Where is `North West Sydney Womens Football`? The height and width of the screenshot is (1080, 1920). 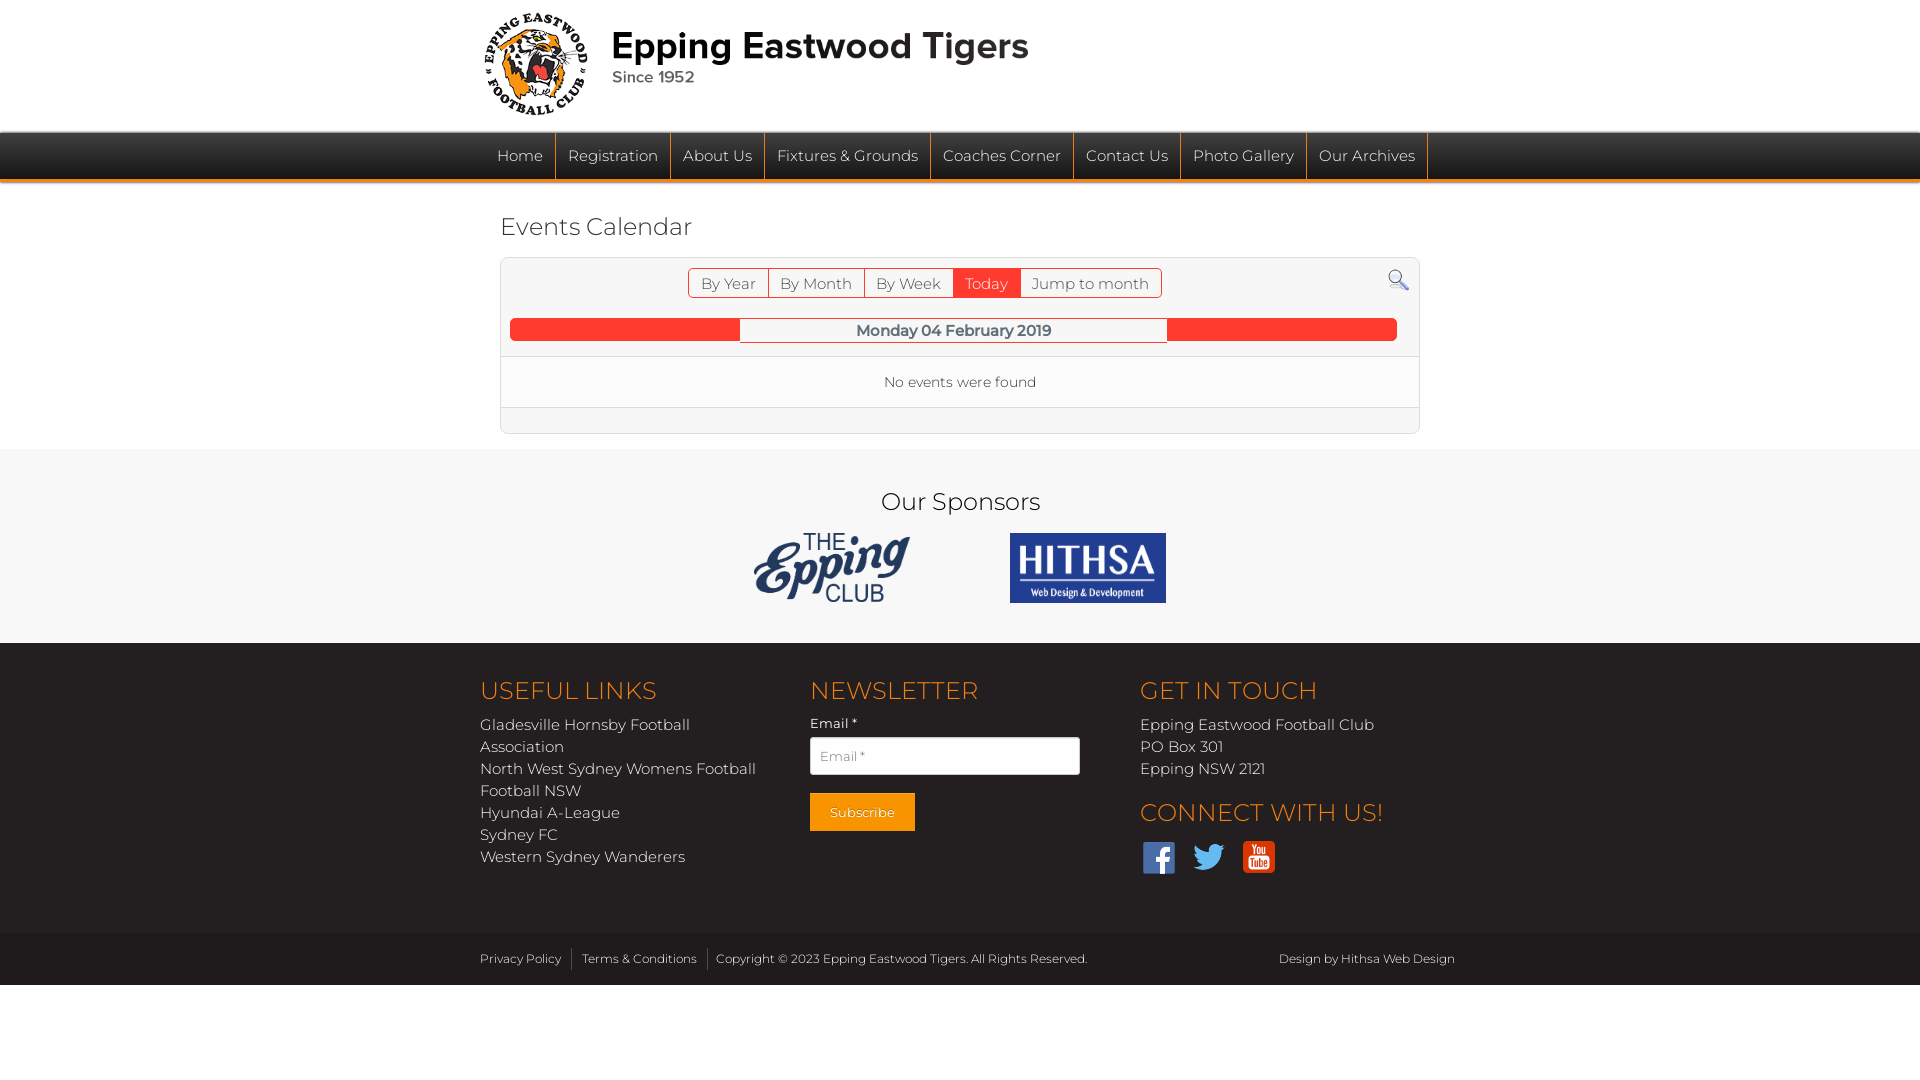
North West Sydney Womens Football is located at coordinates (618, 770).